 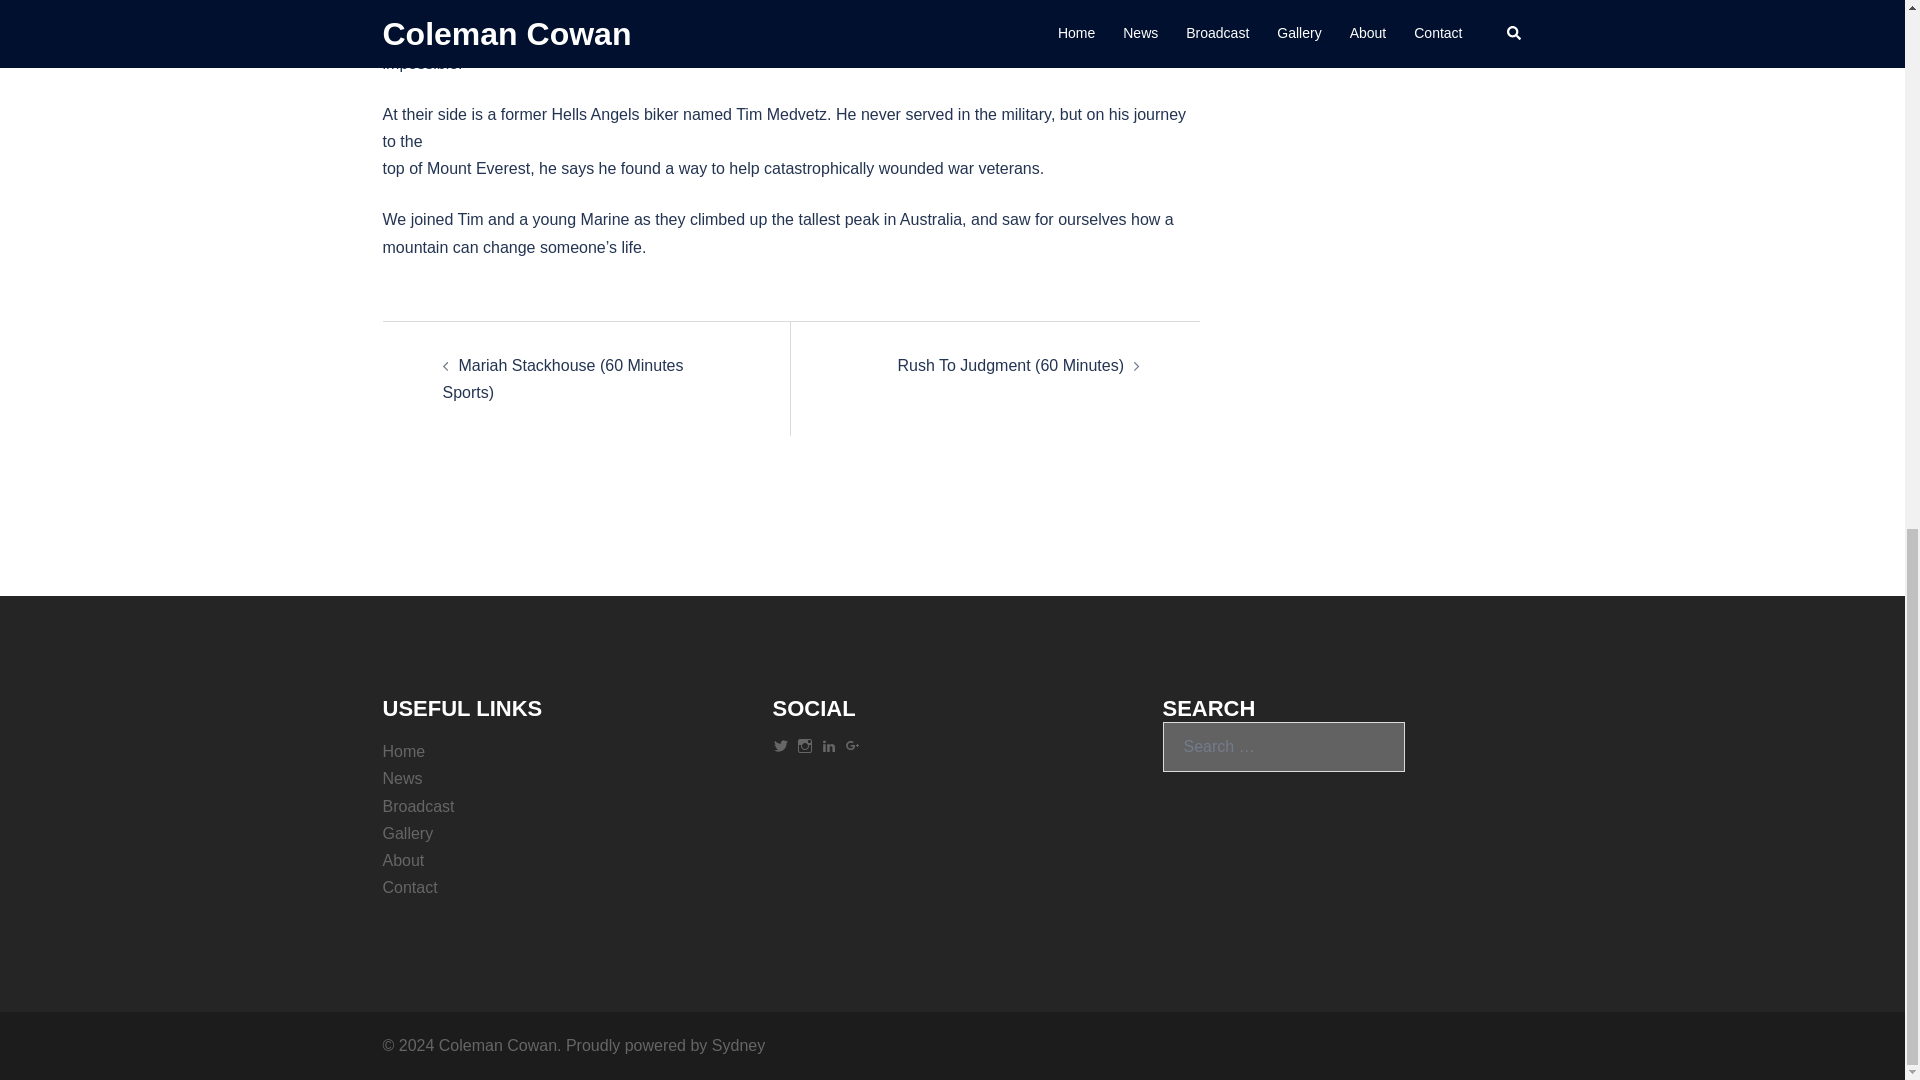 What do you see at coordinates (402, 778) in the screenshot?
I see `News` at bounding box center [402, 778].